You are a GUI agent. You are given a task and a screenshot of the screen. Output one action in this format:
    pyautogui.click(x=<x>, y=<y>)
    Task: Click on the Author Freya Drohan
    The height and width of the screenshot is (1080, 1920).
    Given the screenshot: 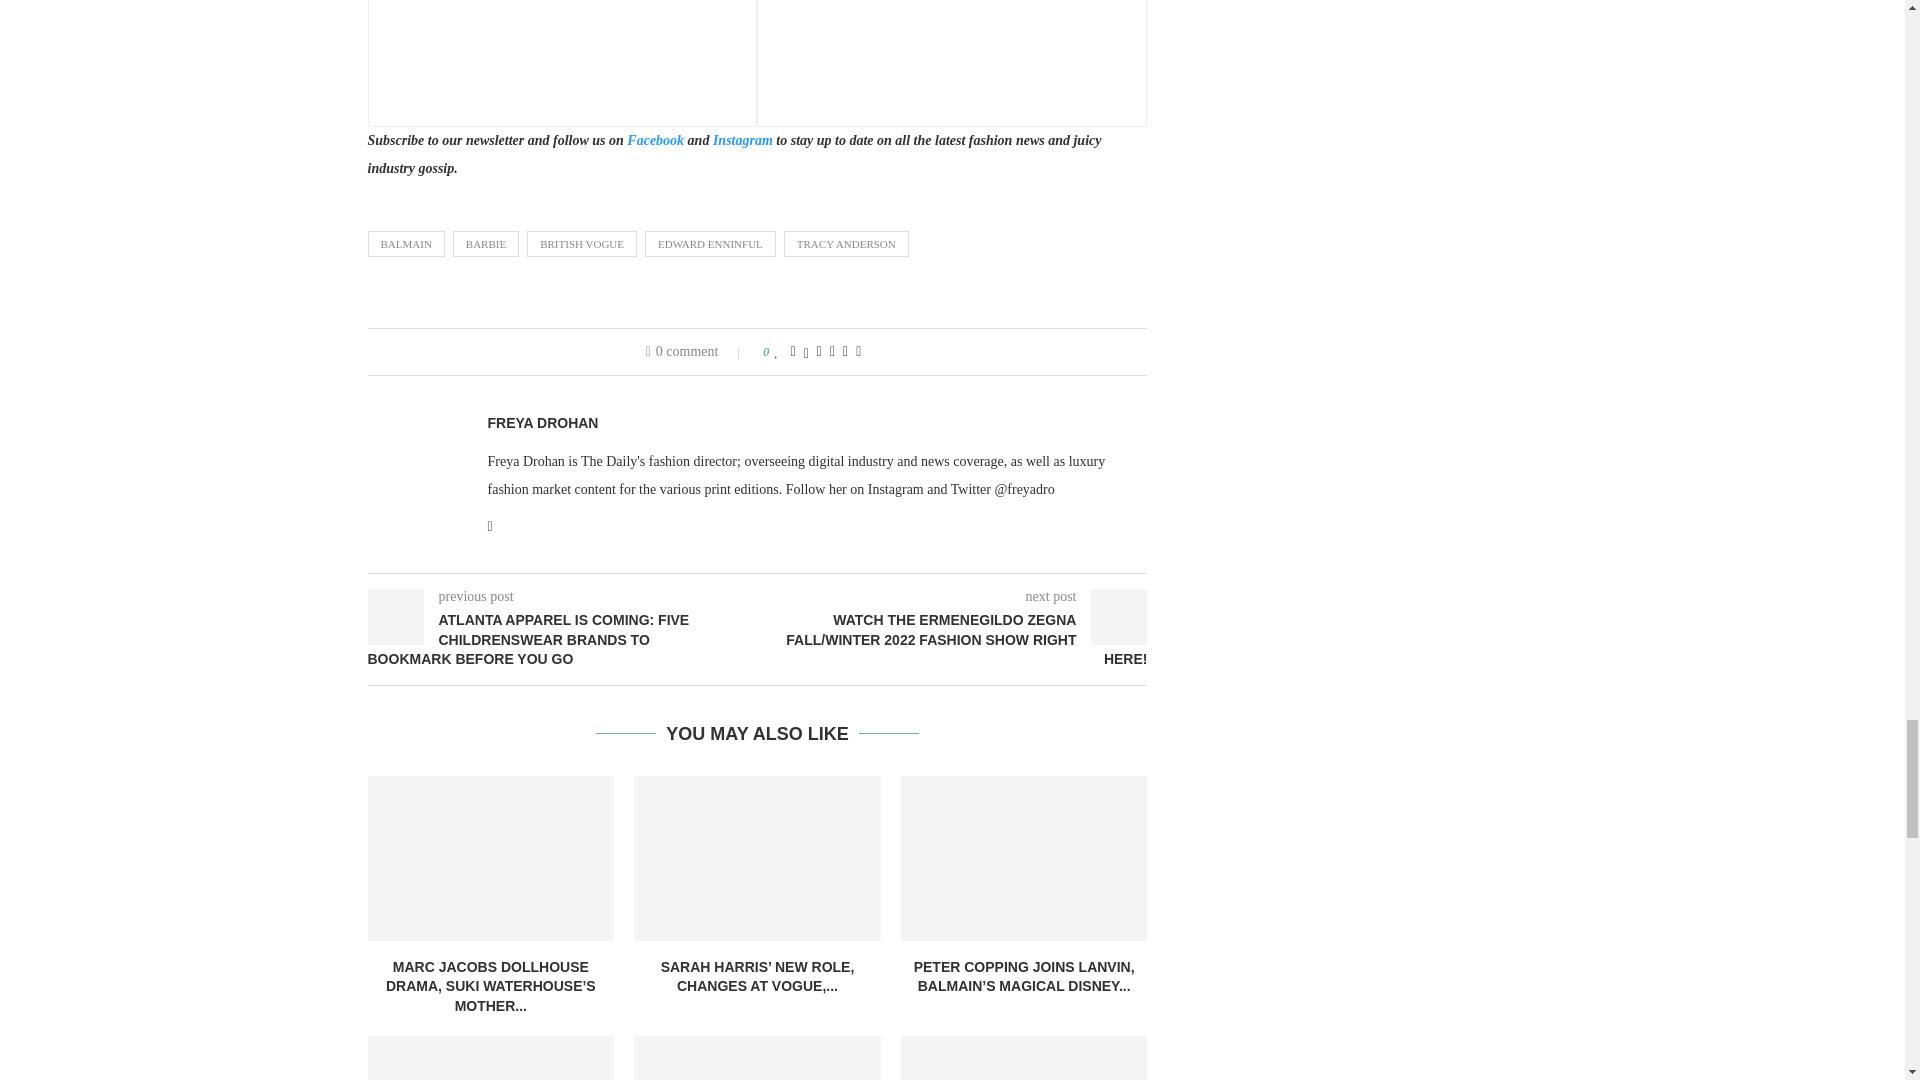 What is the action you would take?
    pyautogui.click(x=543, y=423)
    